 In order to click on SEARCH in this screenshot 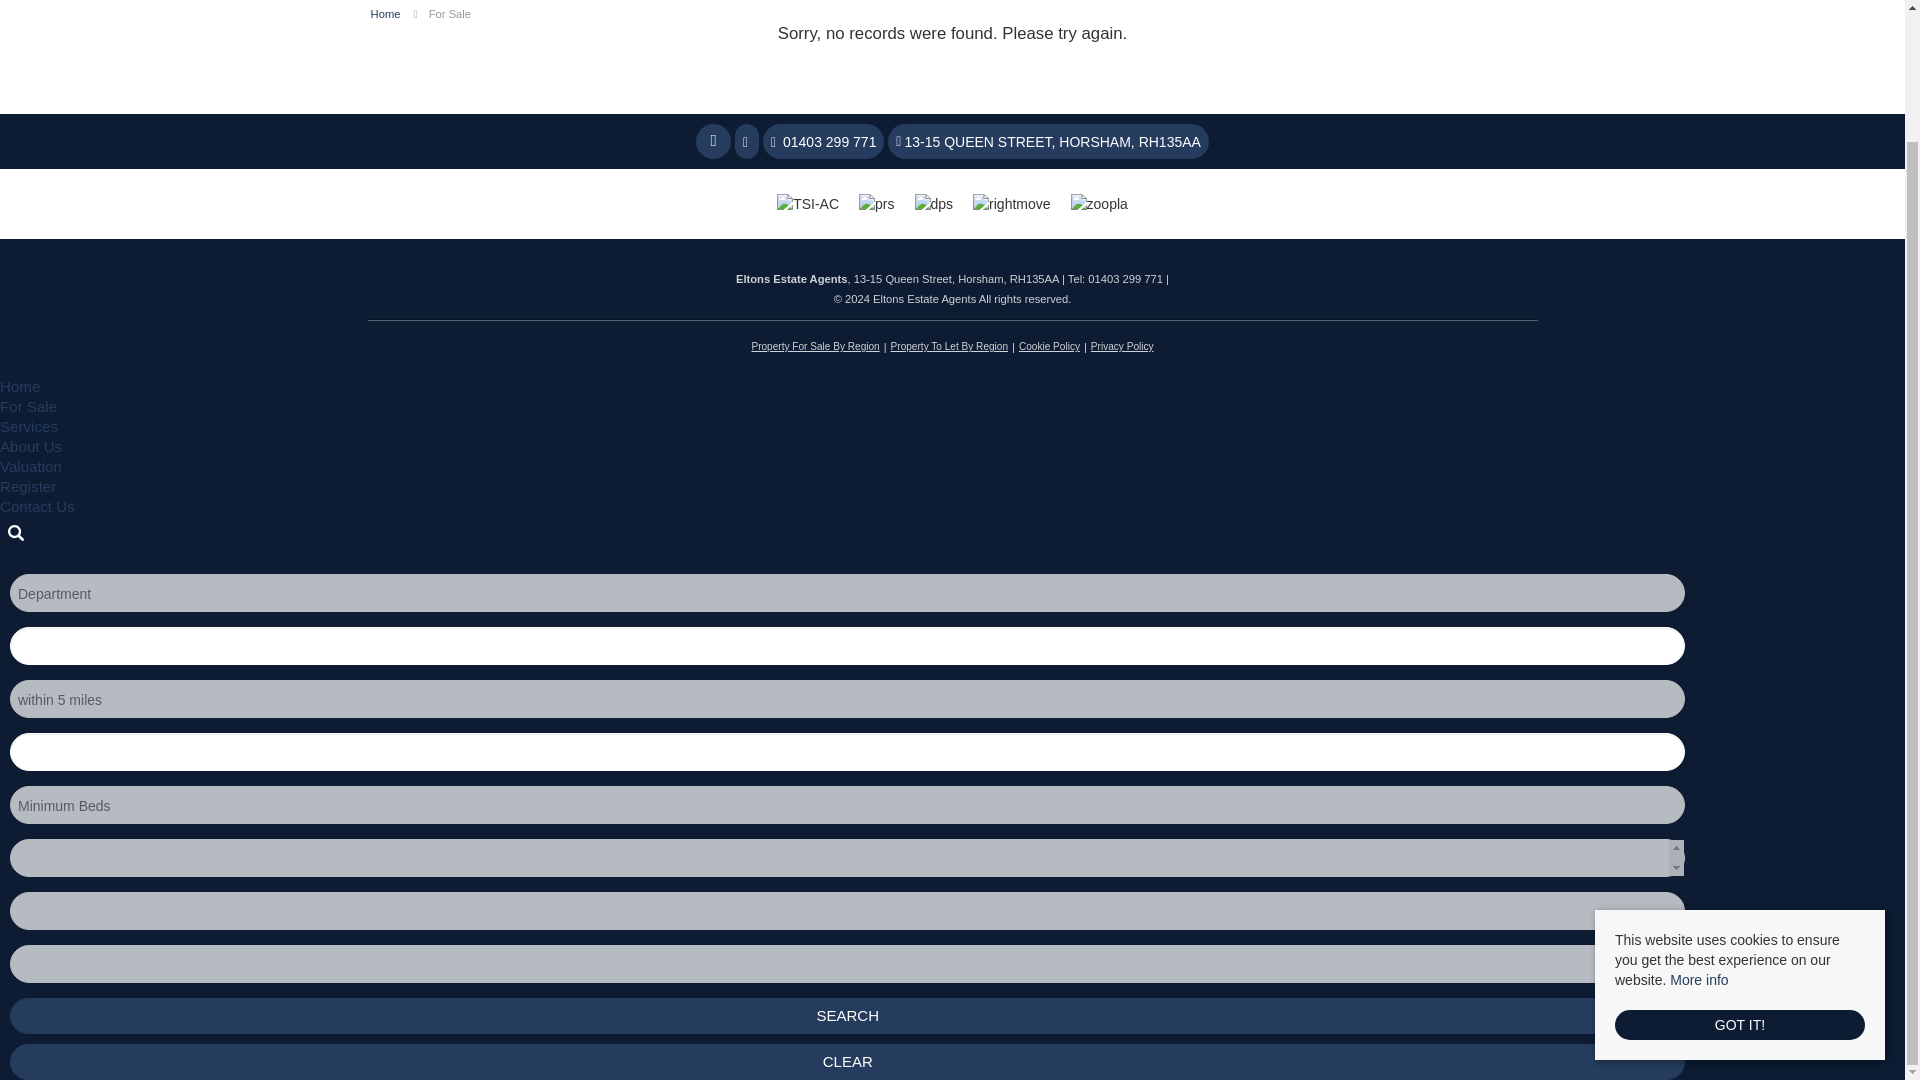, I will do `click(847, 1015)`.